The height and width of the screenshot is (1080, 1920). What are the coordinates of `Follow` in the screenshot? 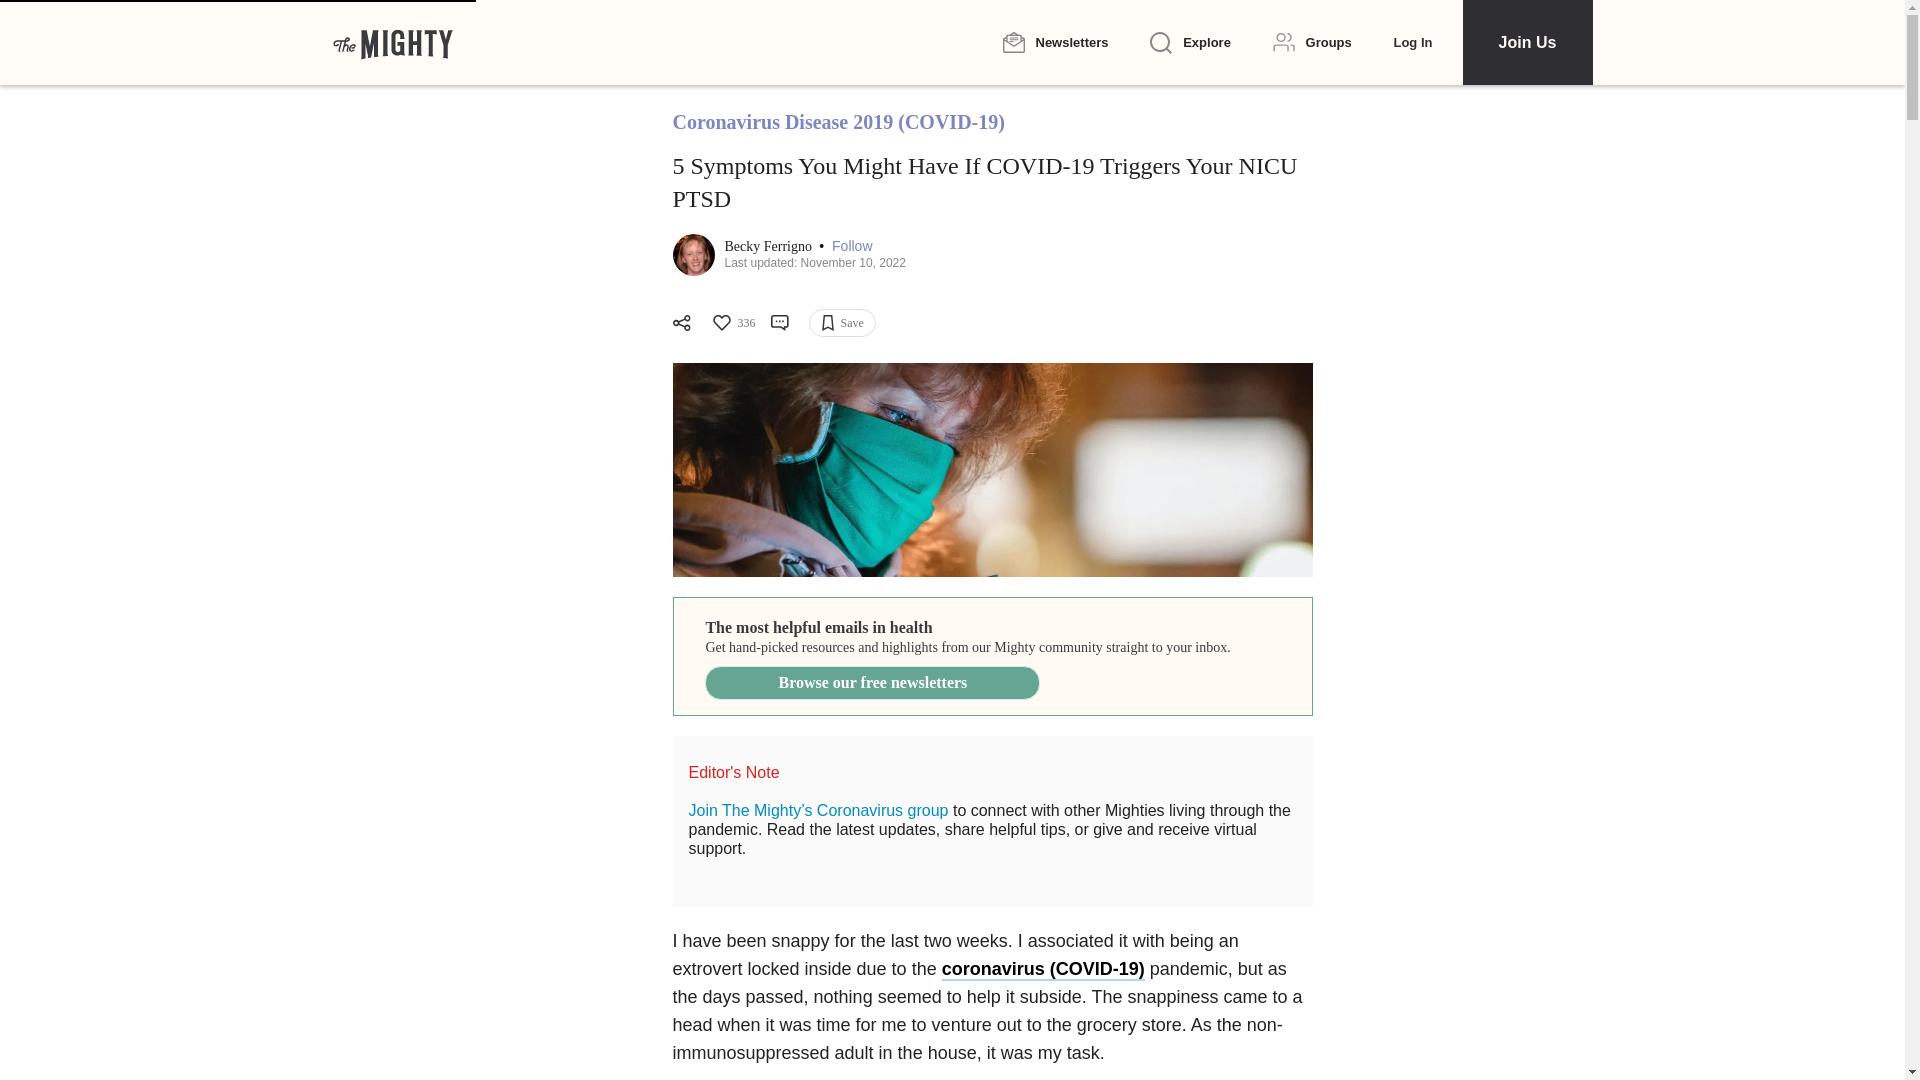 It's located at (851, 246).